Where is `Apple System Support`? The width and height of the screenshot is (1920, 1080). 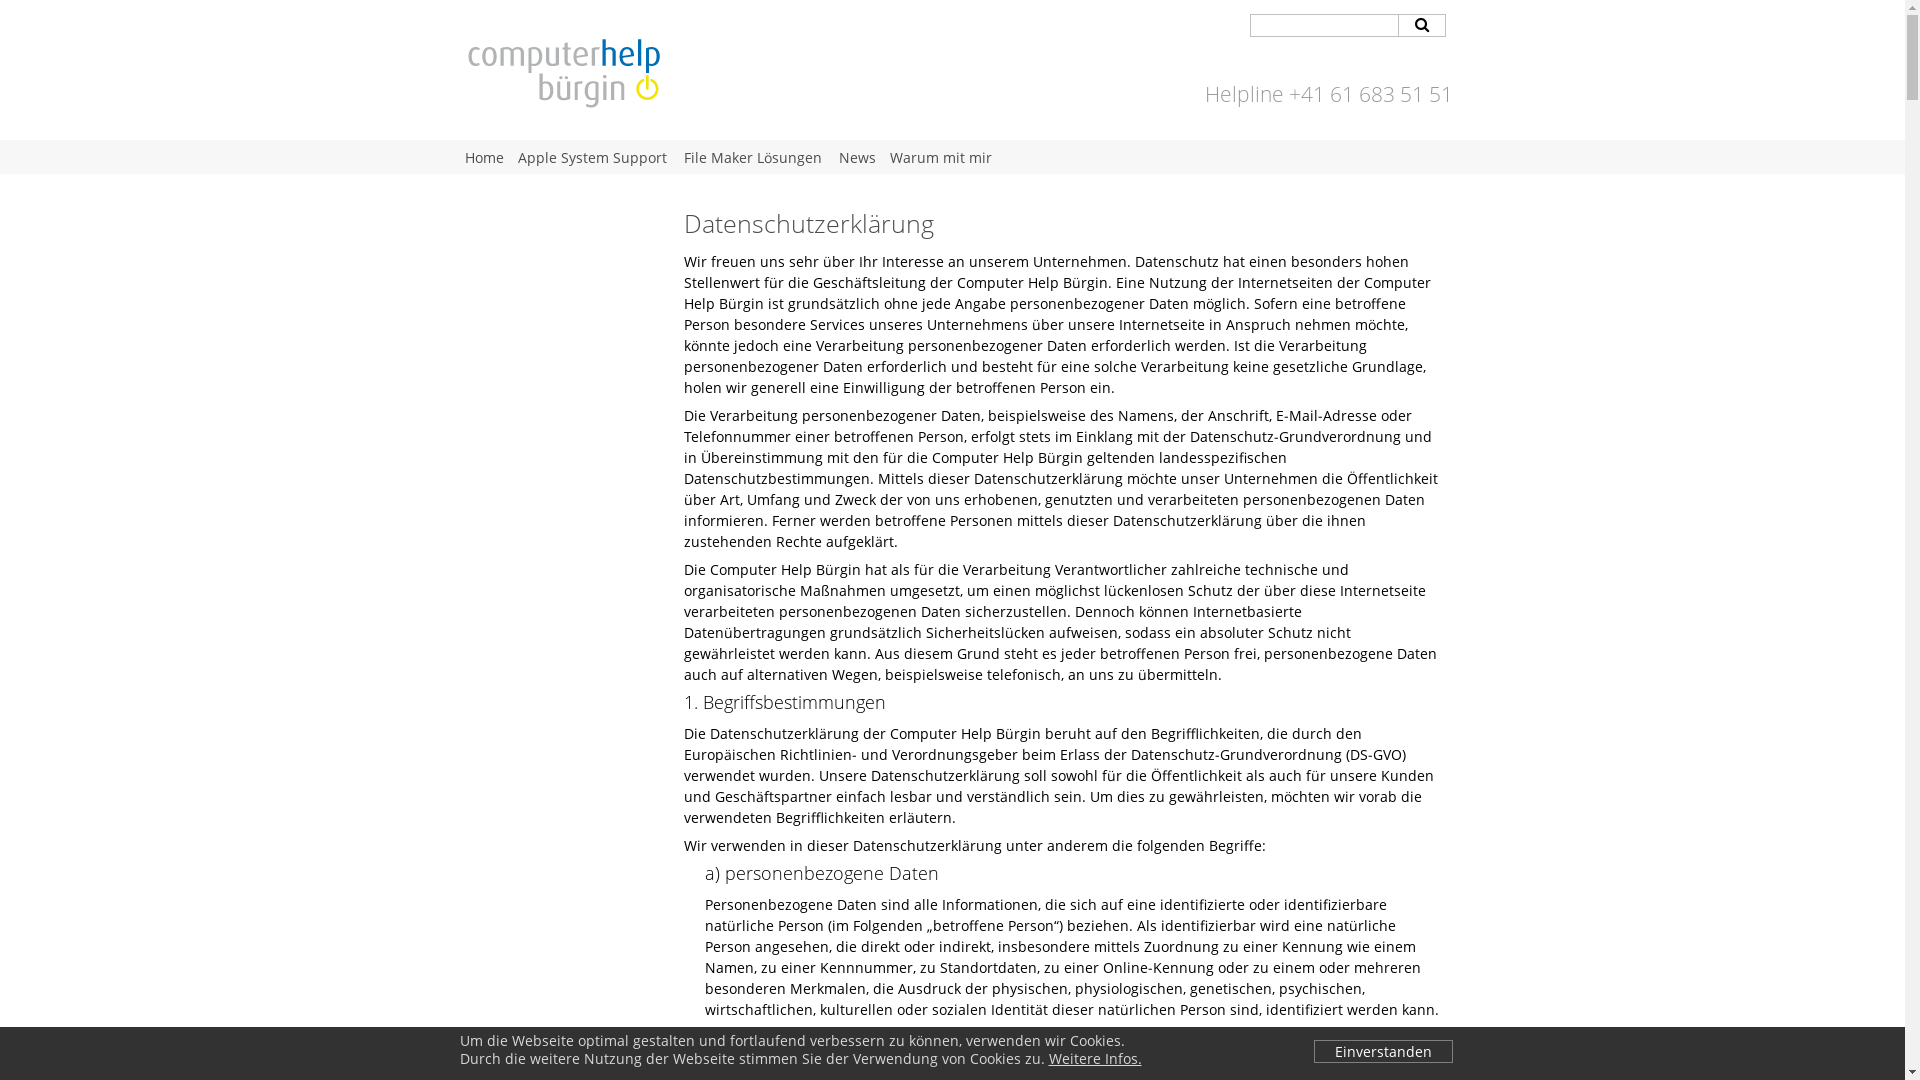
Apple System Support is located at coordinates (593, 157).